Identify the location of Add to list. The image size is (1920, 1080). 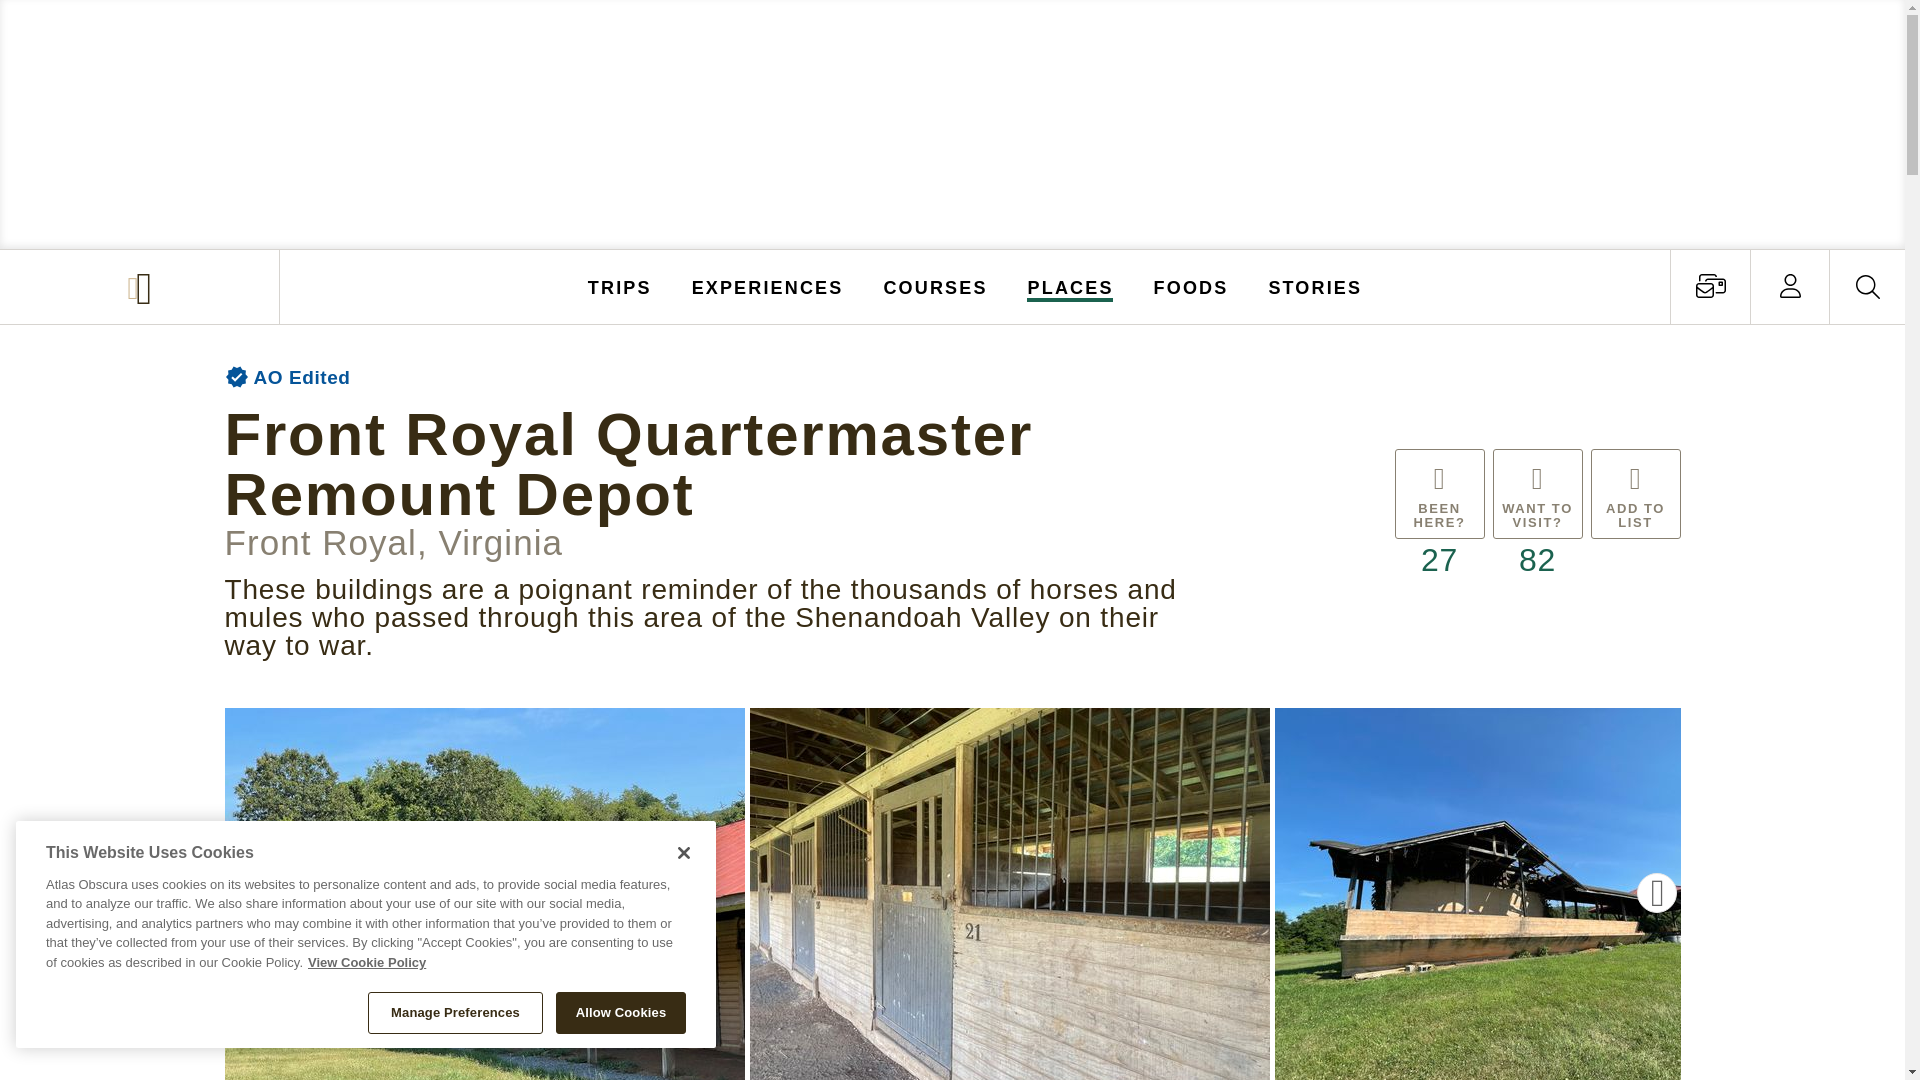
(1634, 516).